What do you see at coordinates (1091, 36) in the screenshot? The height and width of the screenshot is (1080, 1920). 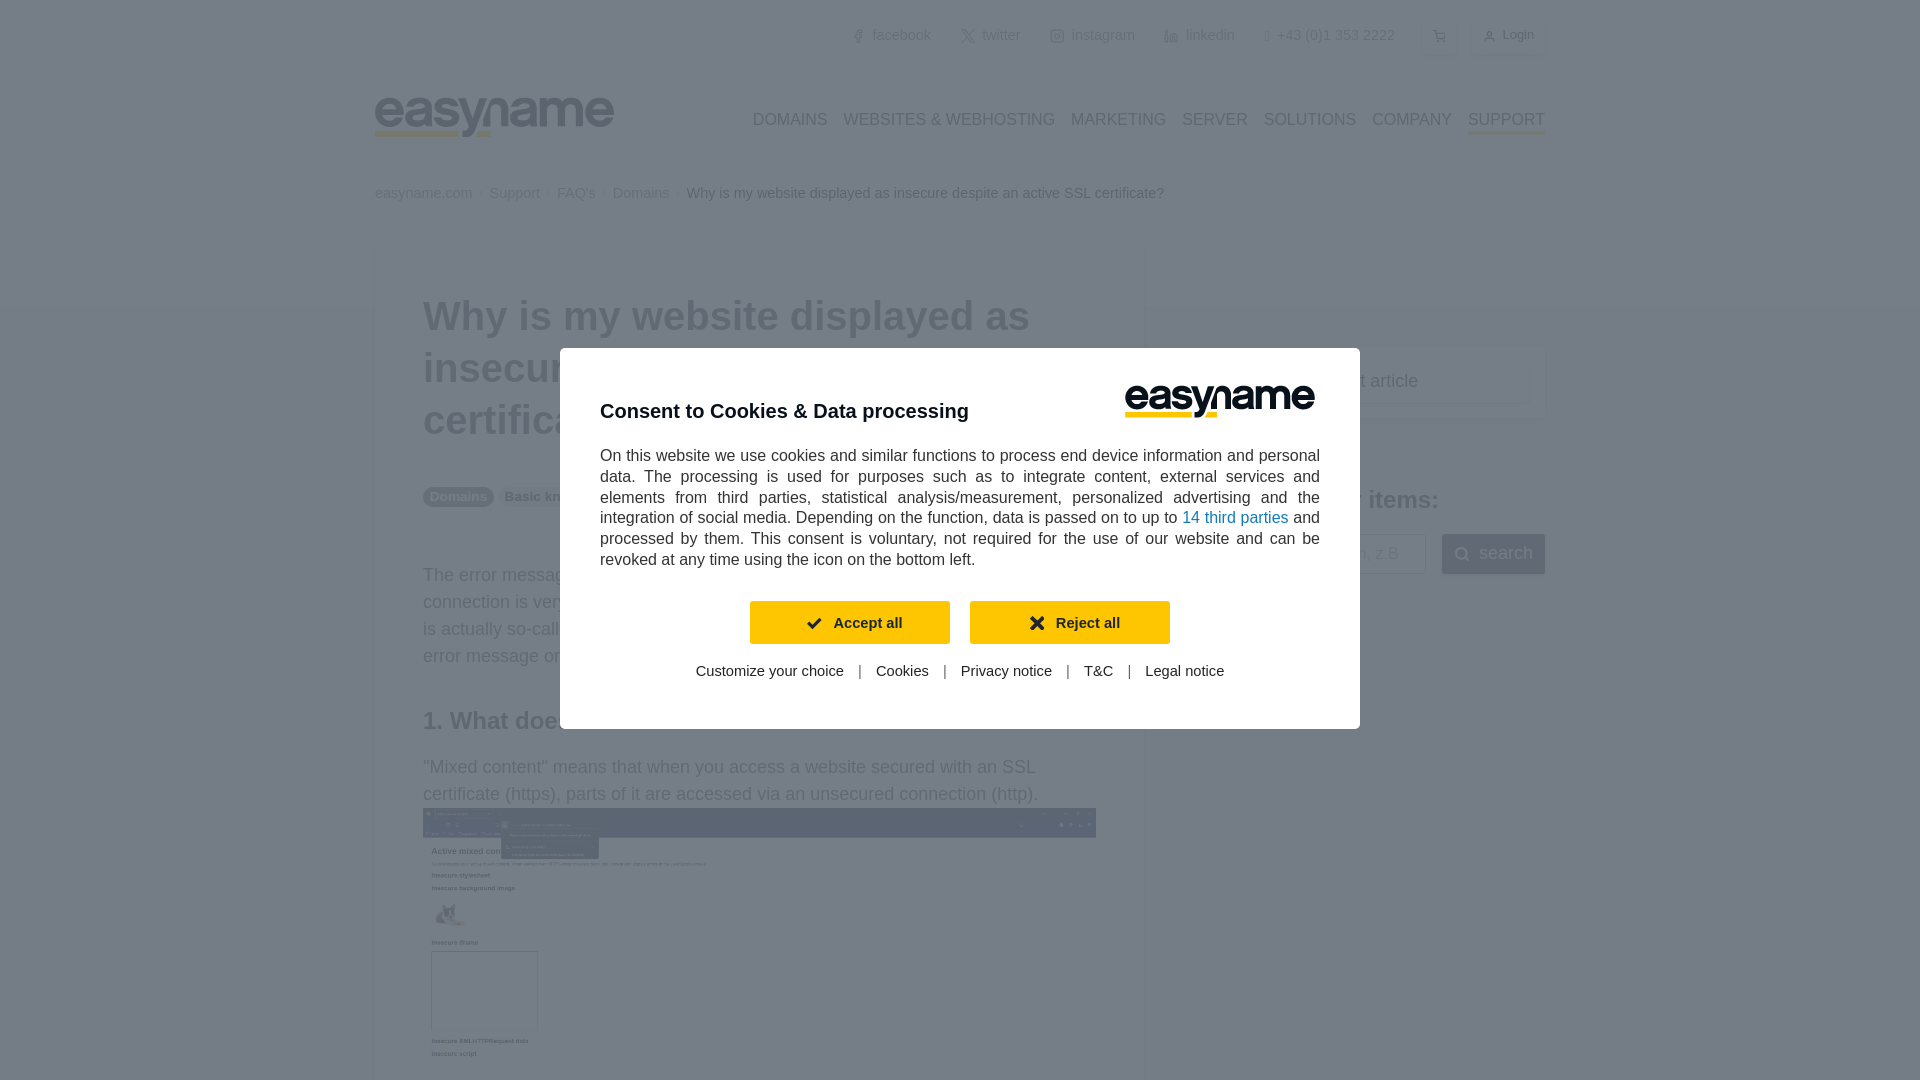 I see `instagram` at bounding box center [1091, 36].